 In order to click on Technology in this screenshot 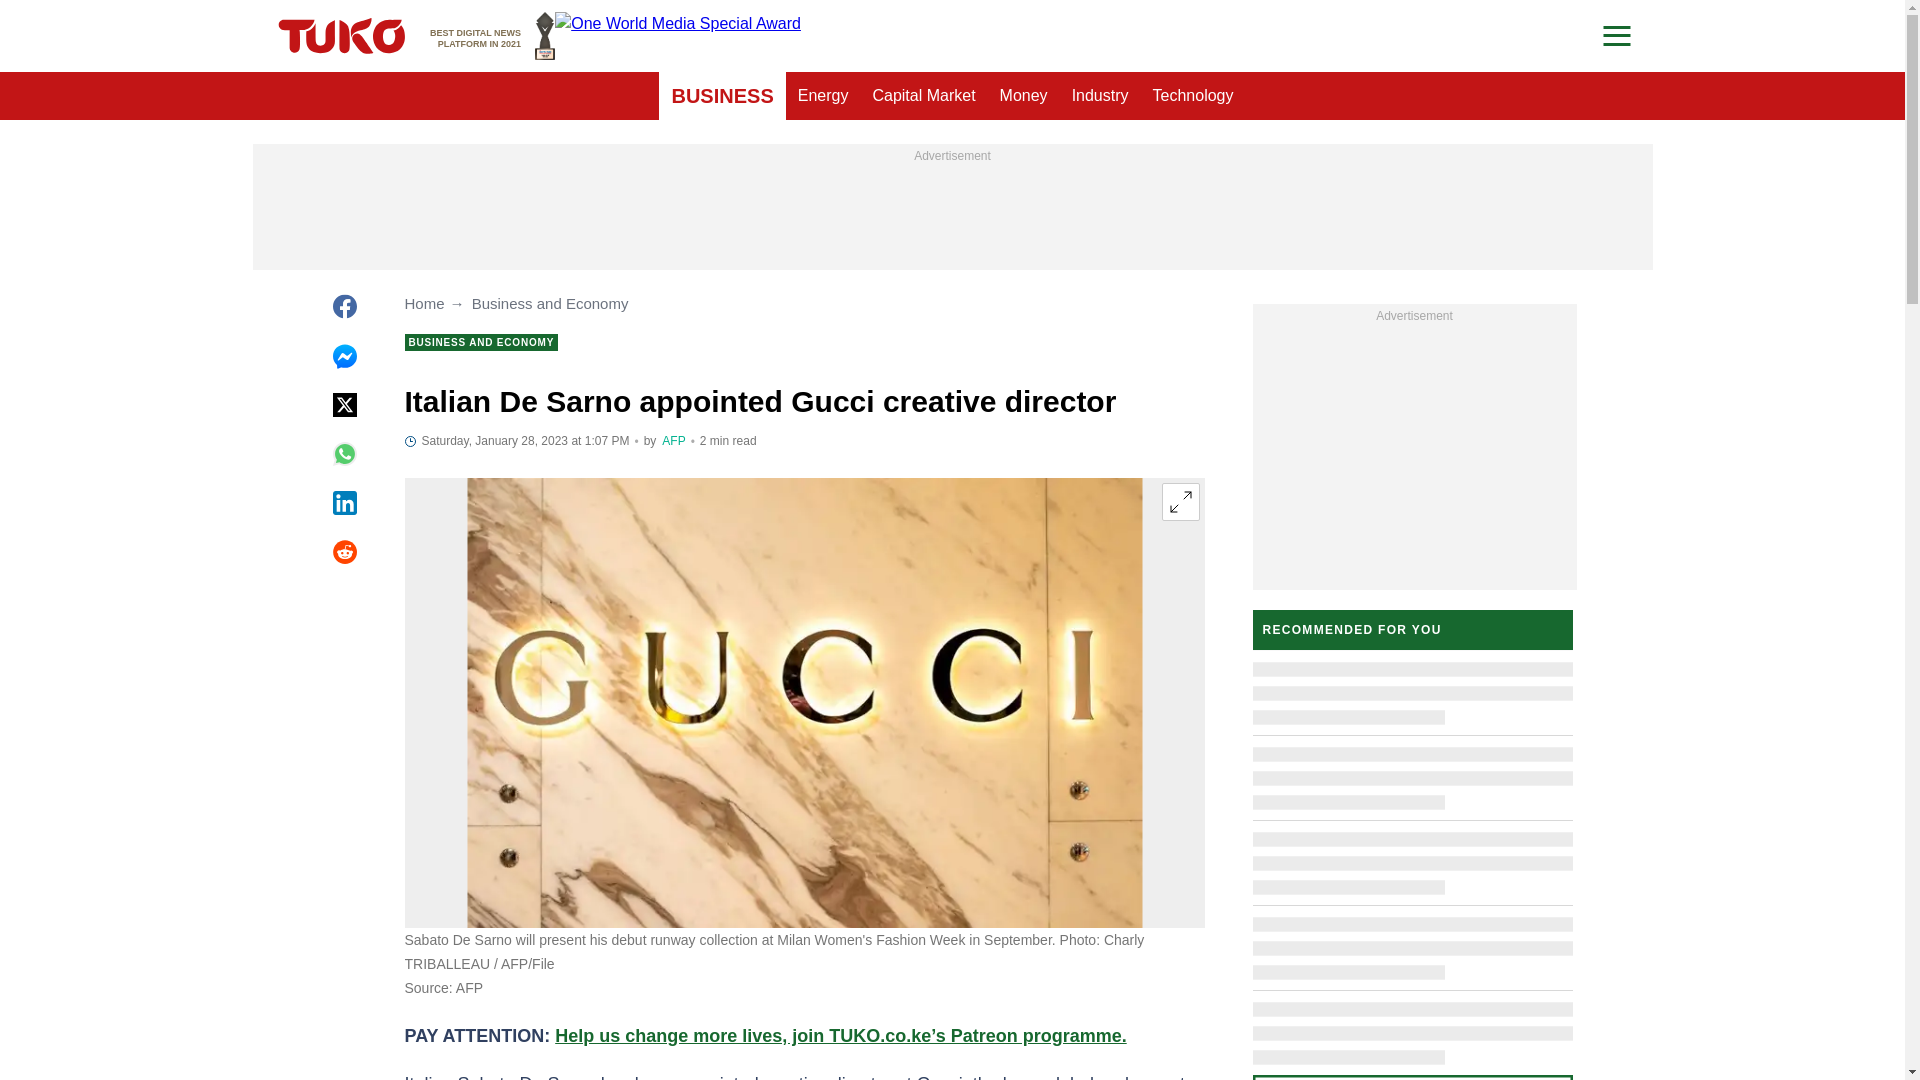, I will do `click(492, 36)`.